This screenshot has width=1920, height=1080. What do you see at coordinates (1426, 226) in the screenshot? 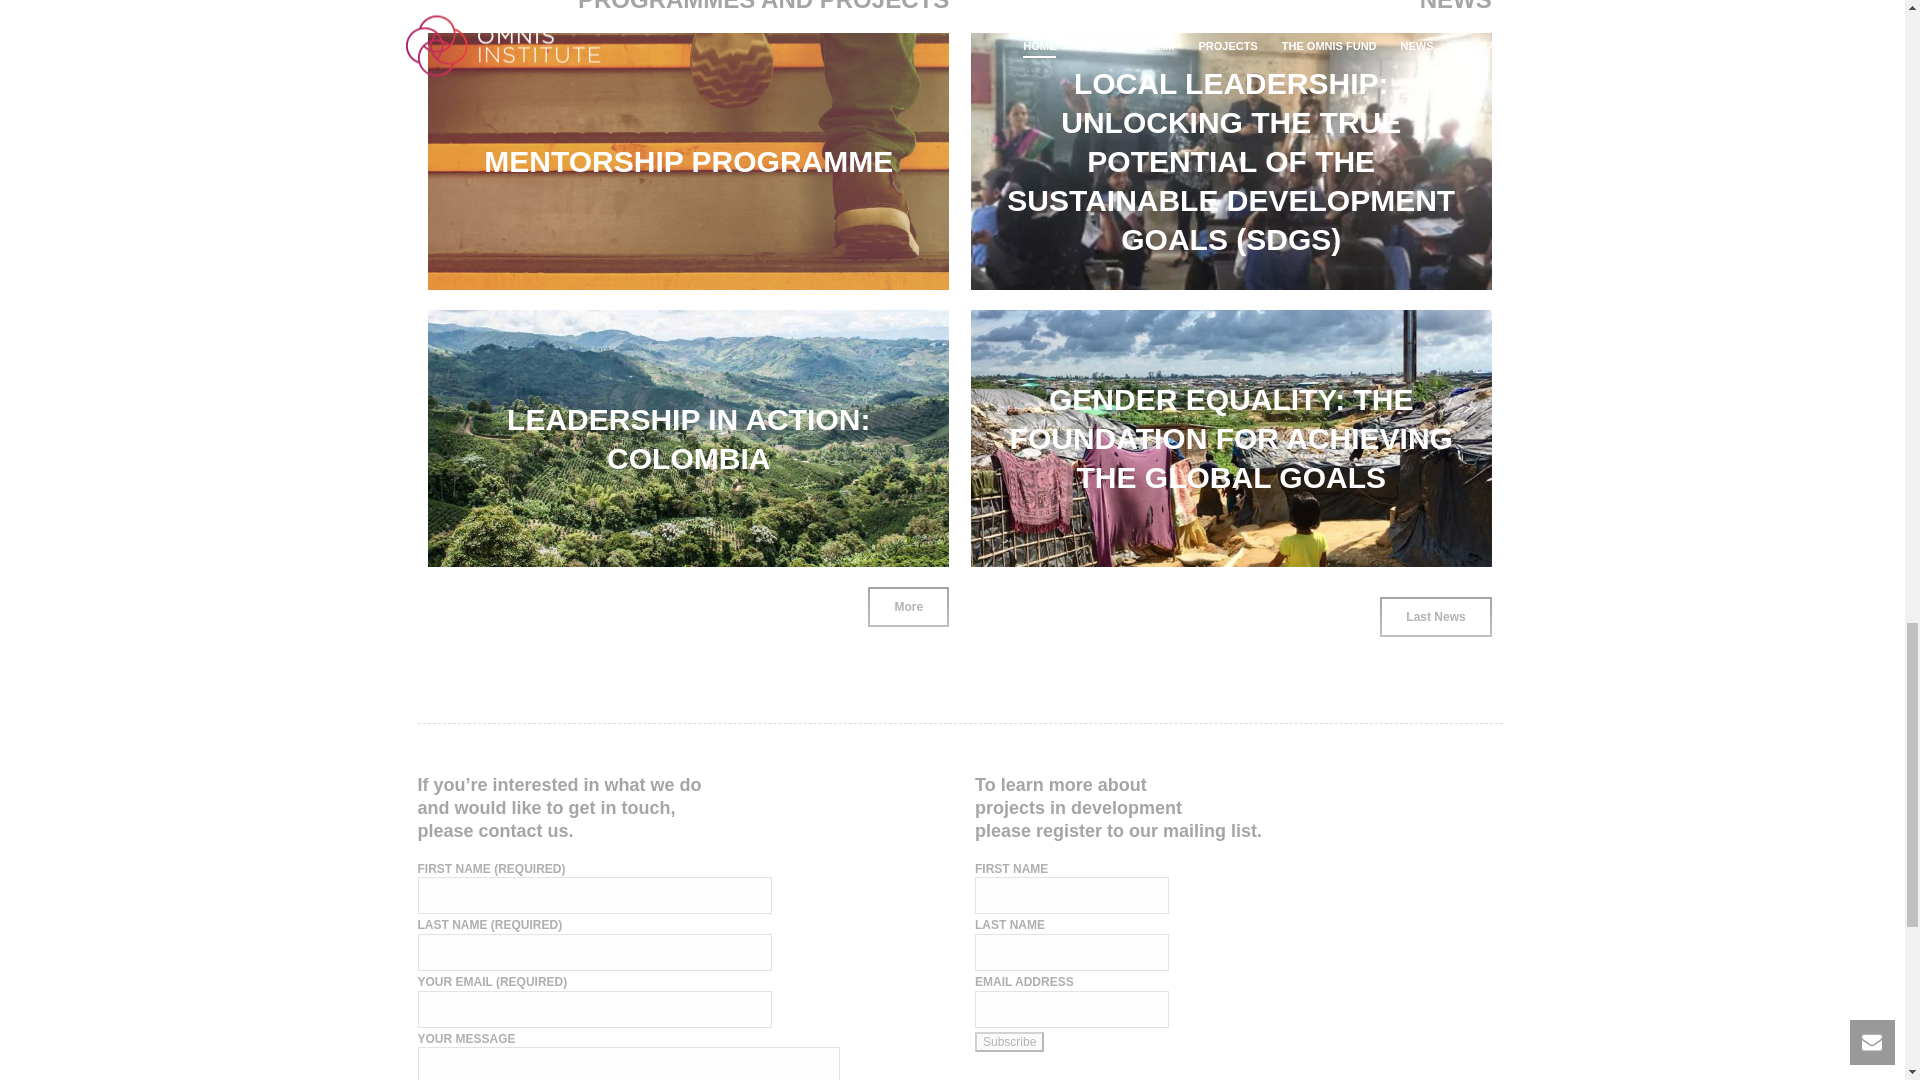
I see `Explore` at bounding box center [1426, 226].